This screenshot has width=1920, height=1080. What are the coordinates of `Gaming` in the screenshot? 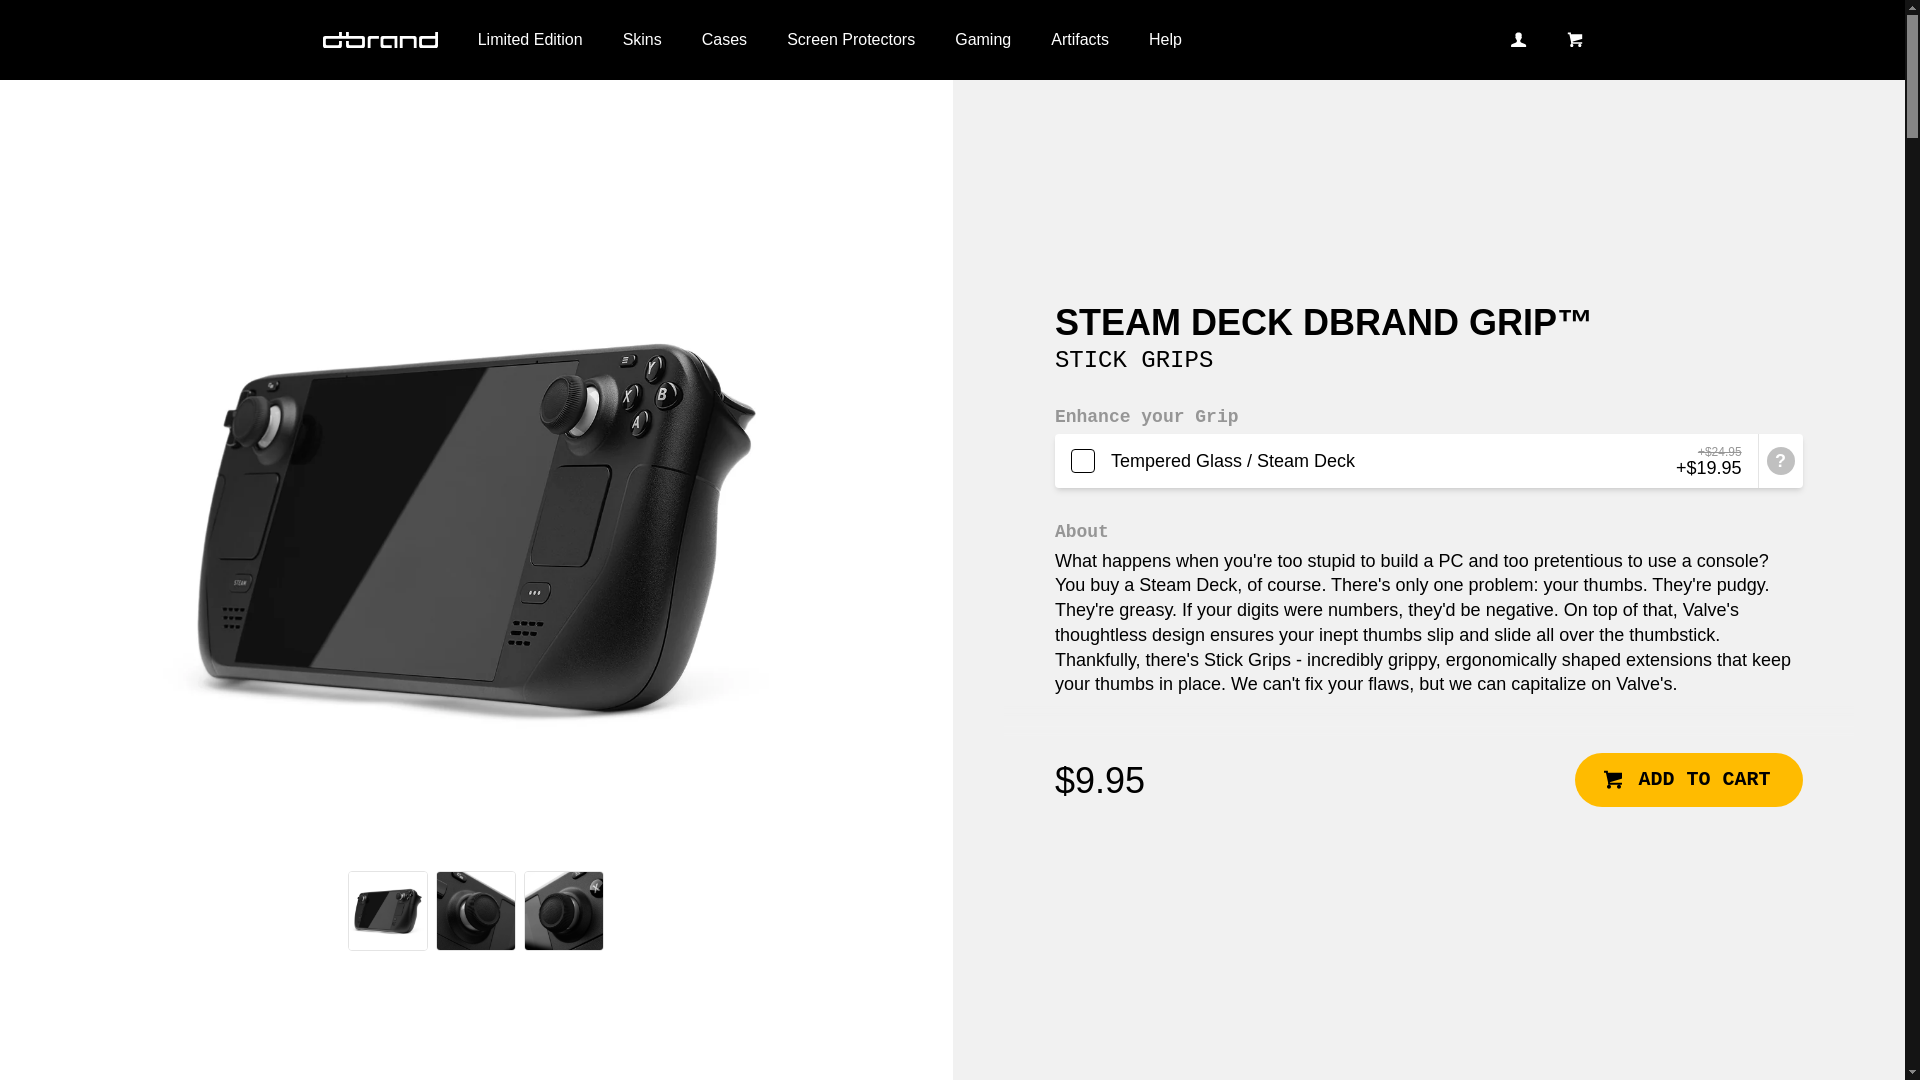 It's located at (983, 40).